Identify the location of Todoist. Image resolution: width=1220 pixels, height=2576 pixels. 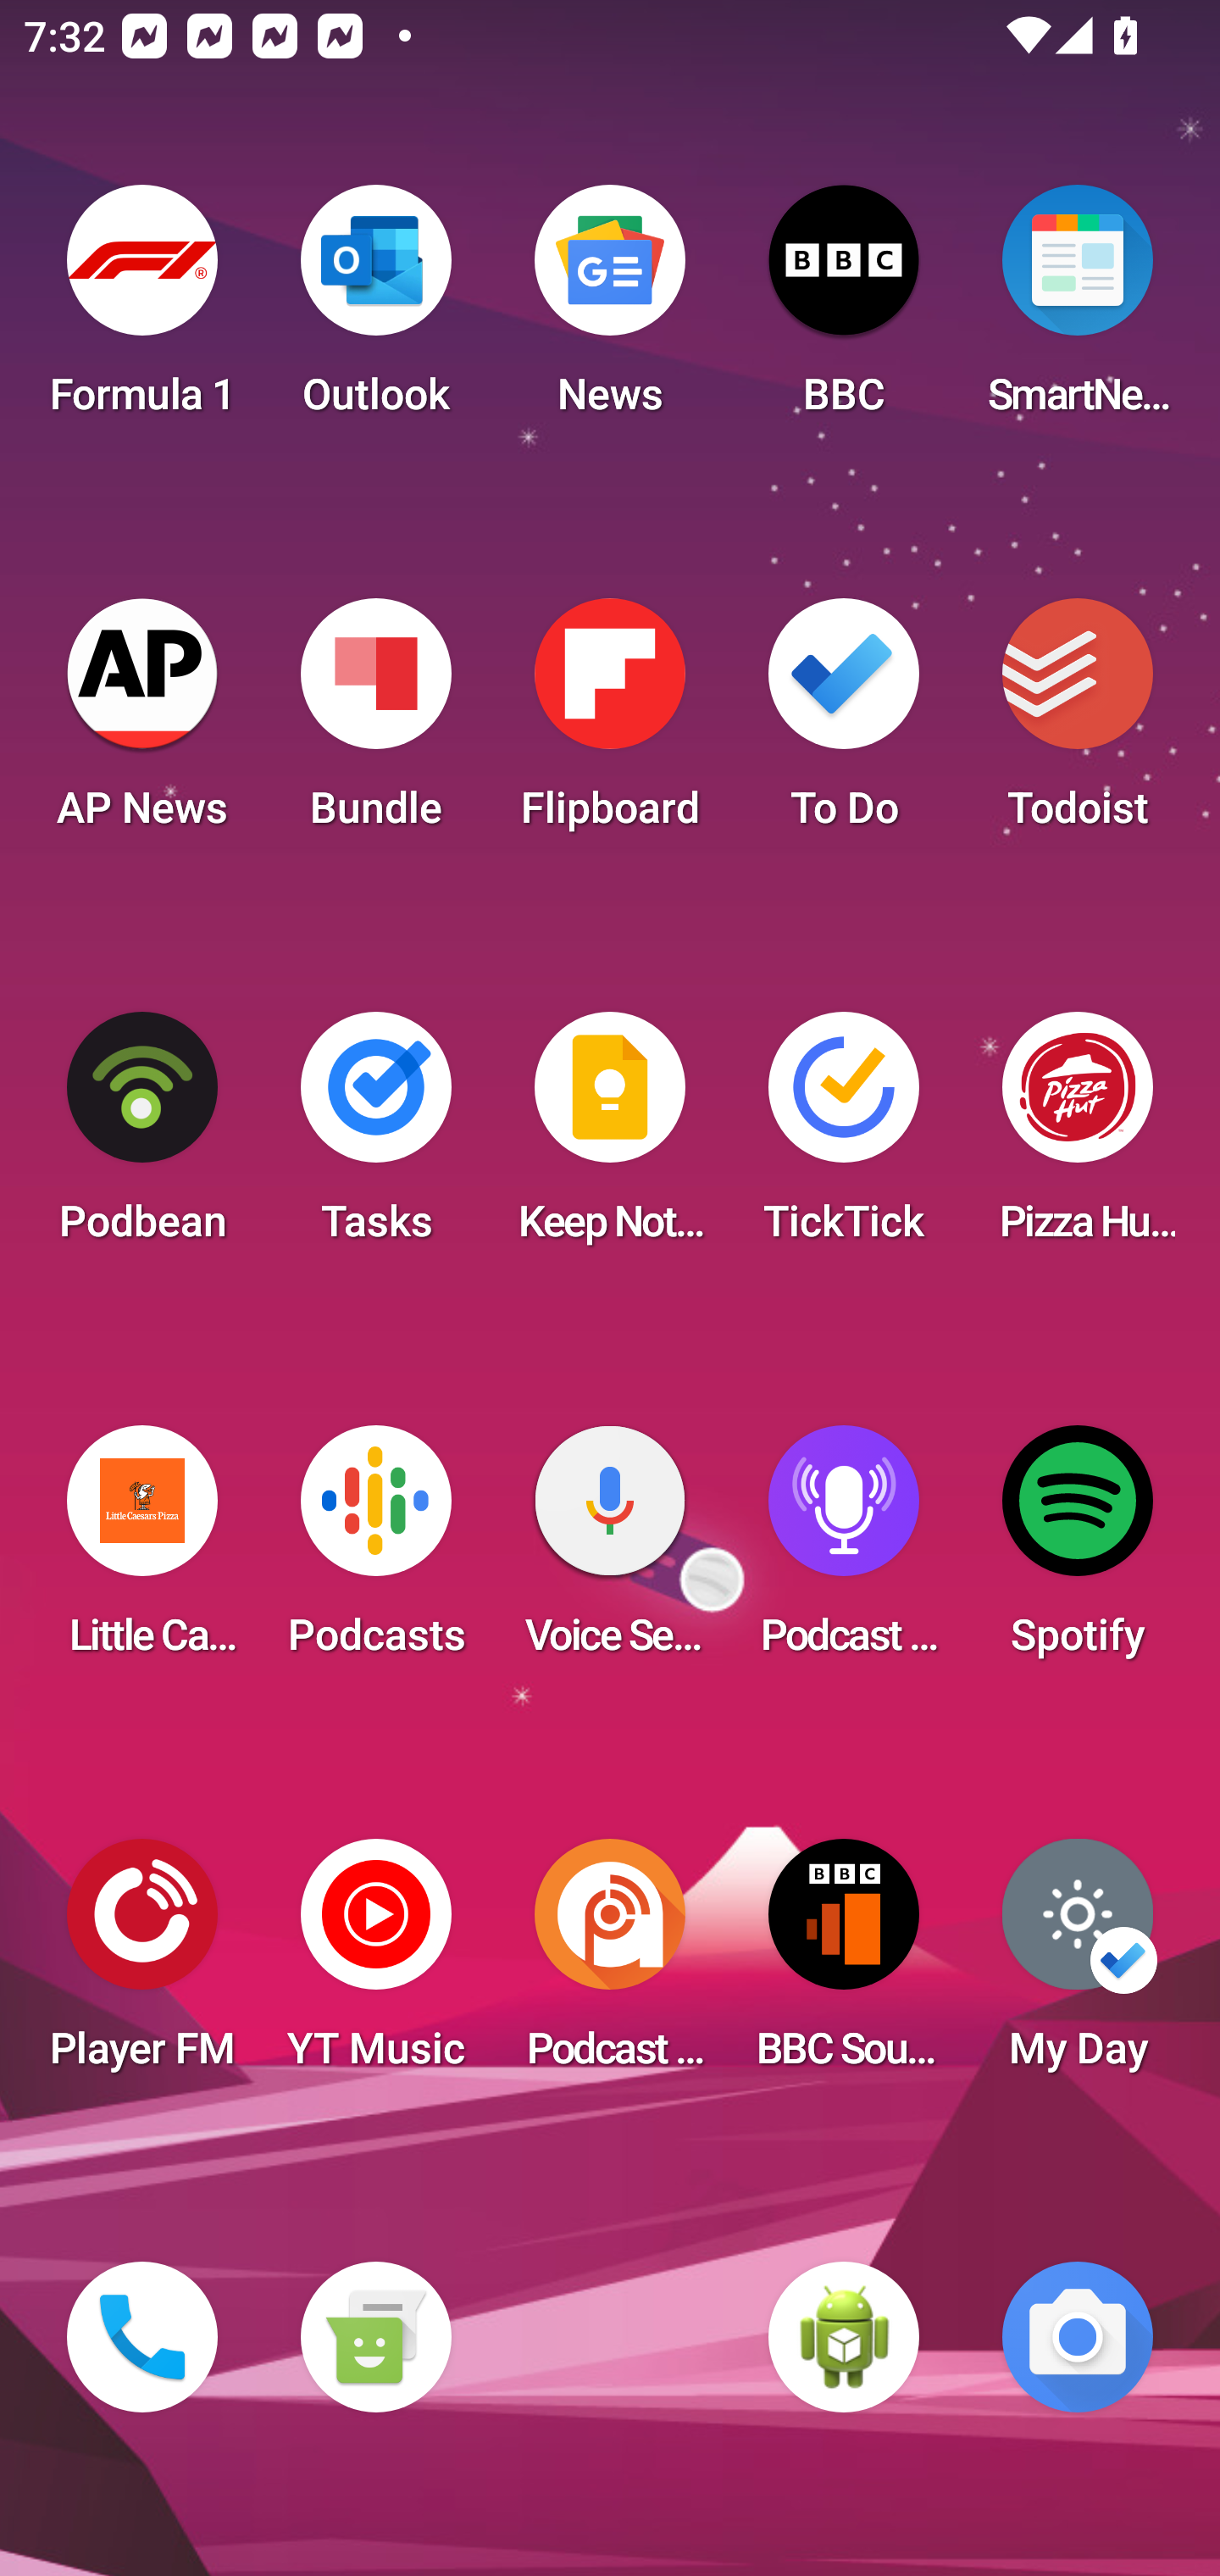
(1078, 724).